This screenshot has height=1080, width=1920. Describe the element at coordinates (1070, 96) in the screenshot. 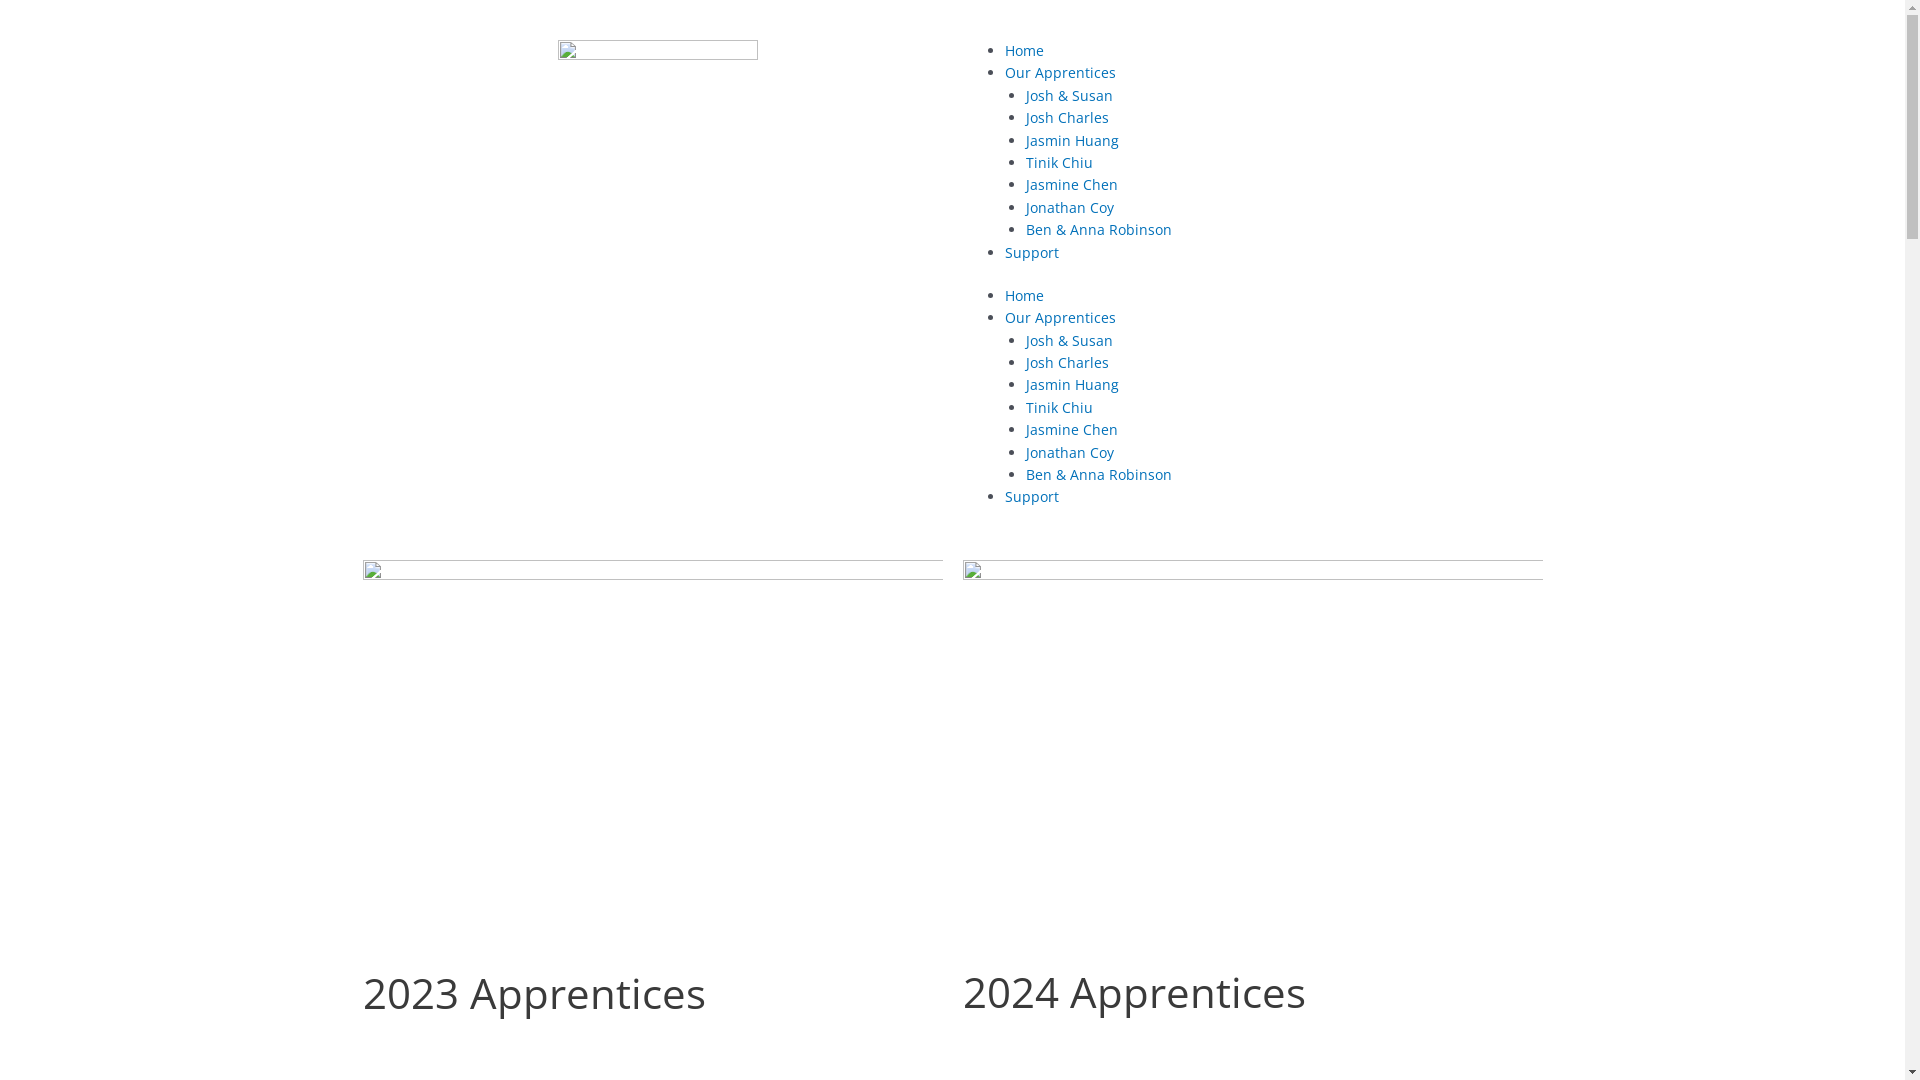

I see `Josh & Susan` at that location.